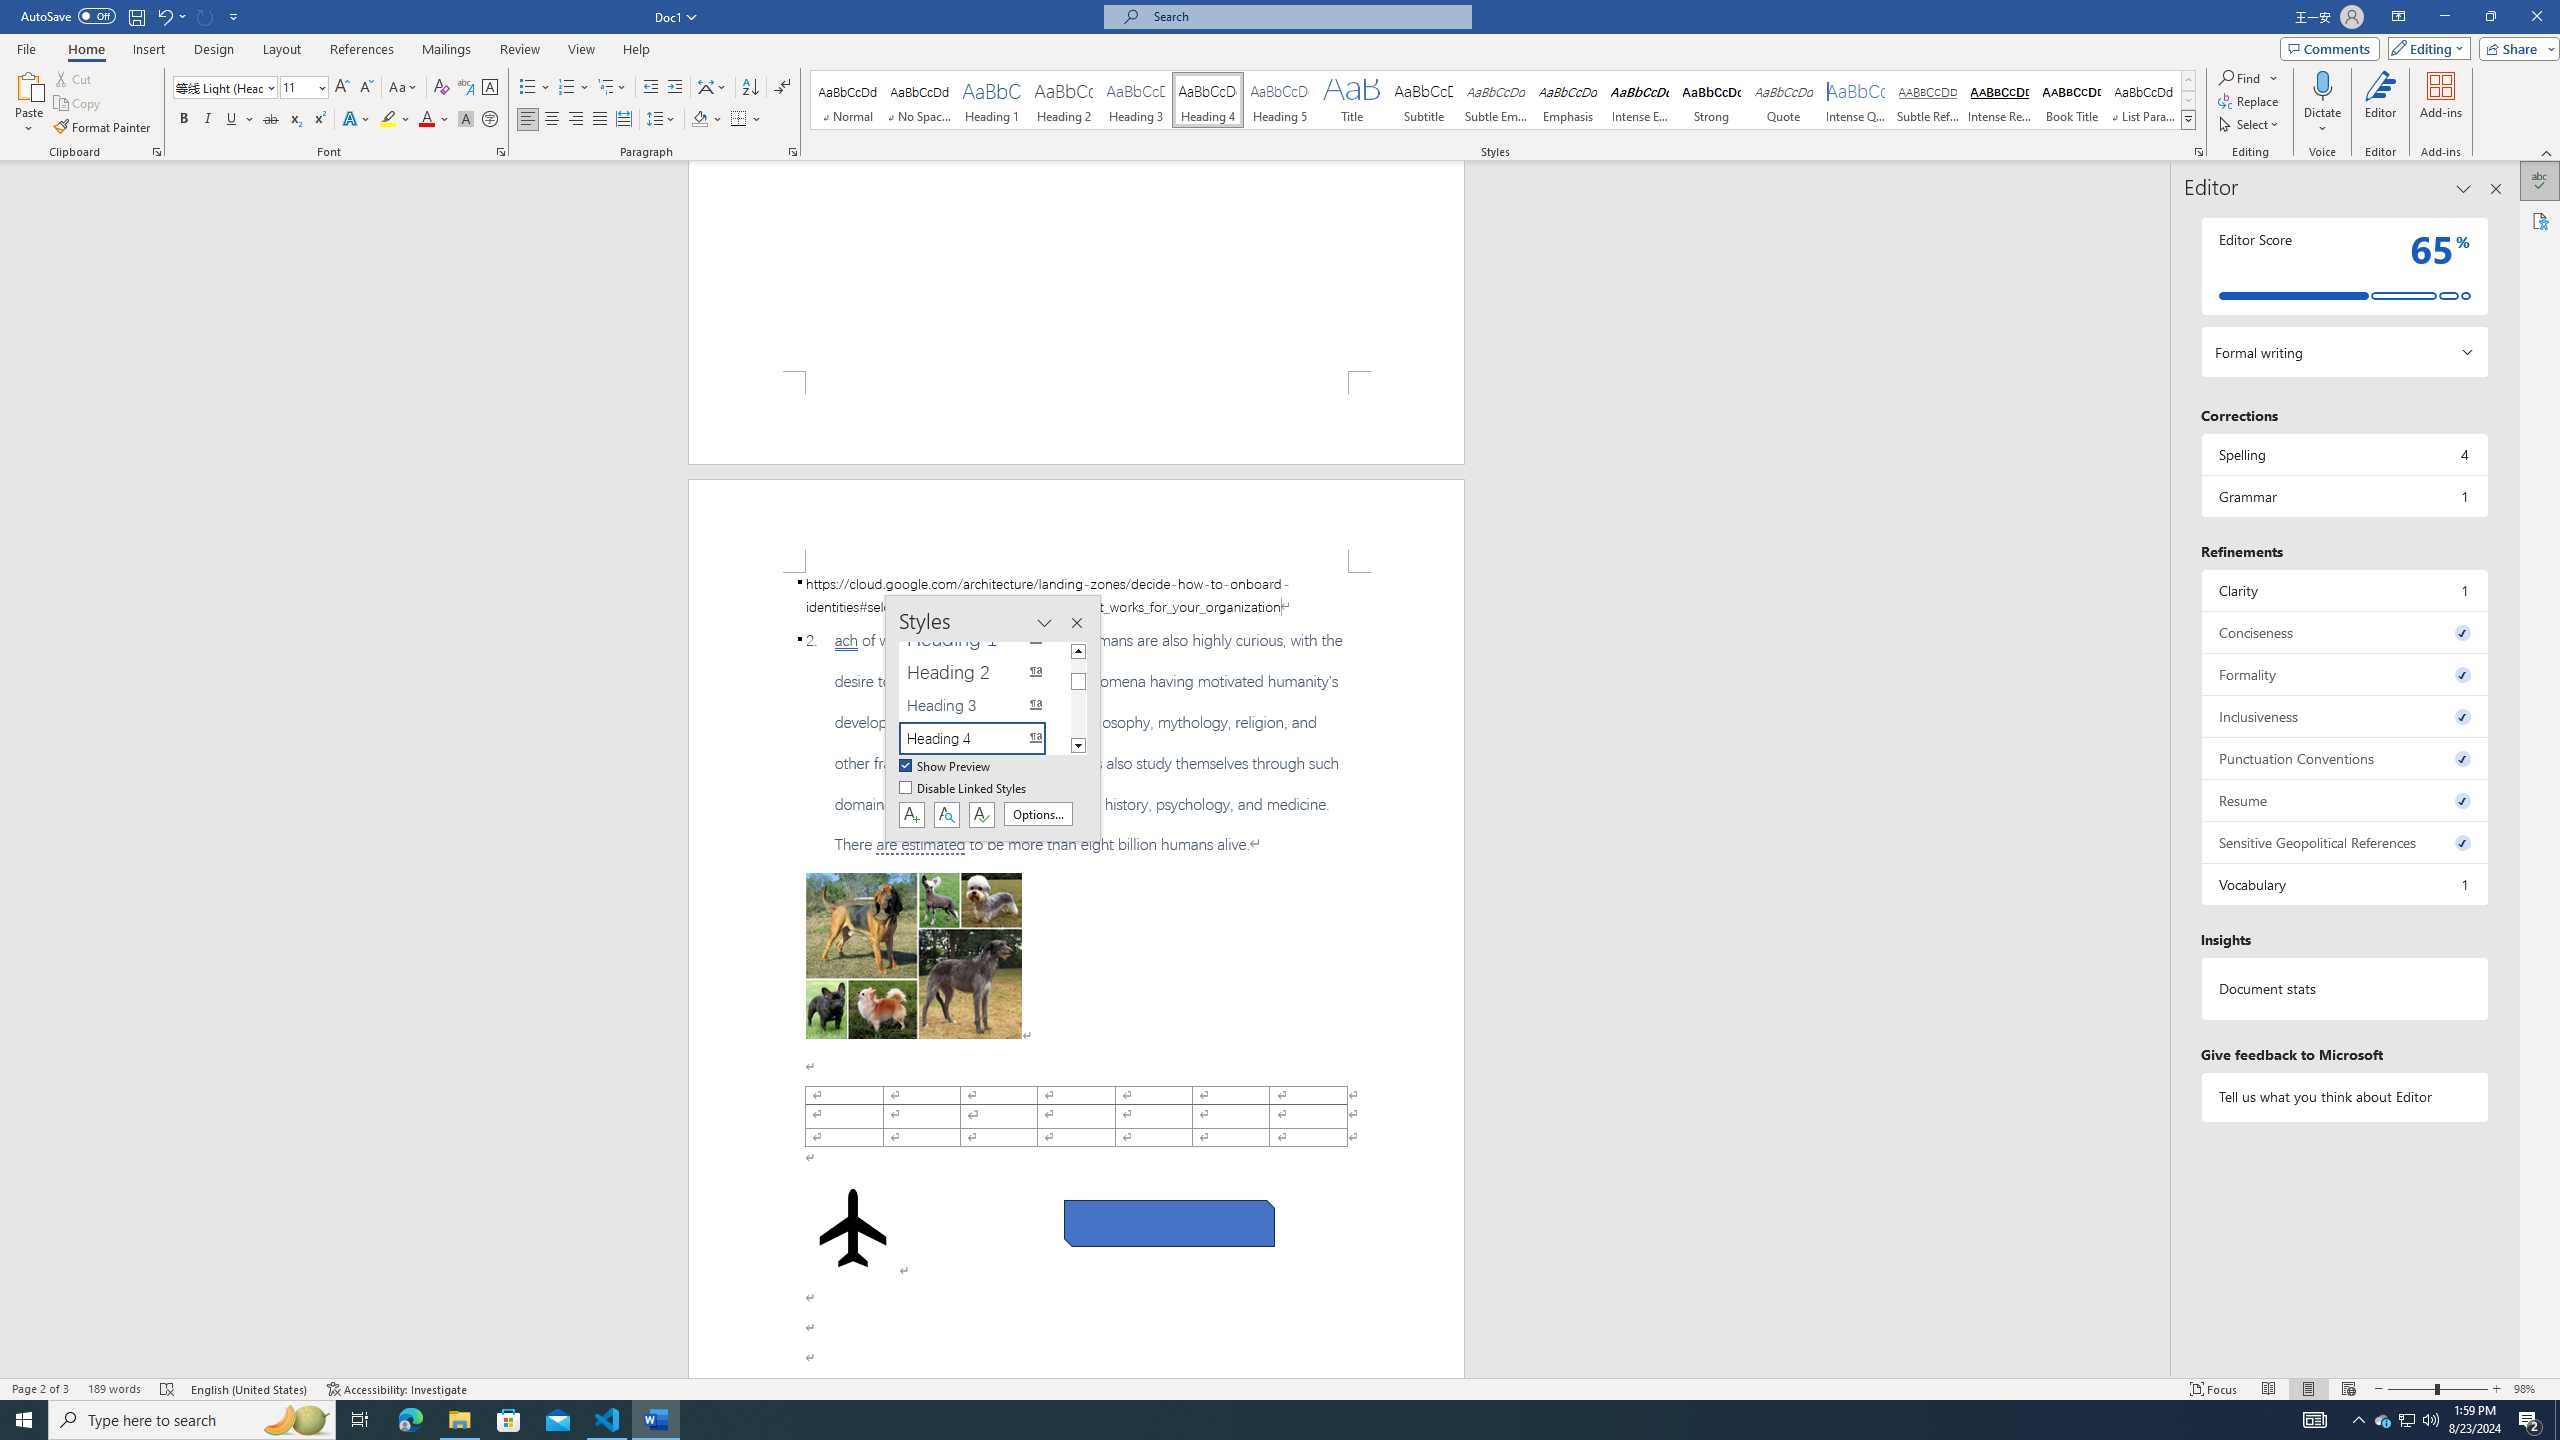 The width and height of the screenshot is (2560, 1440). What do you see at coordinates (528, 88) in the screenshot?
I see `Bullets` at bounding box center [528, 88].